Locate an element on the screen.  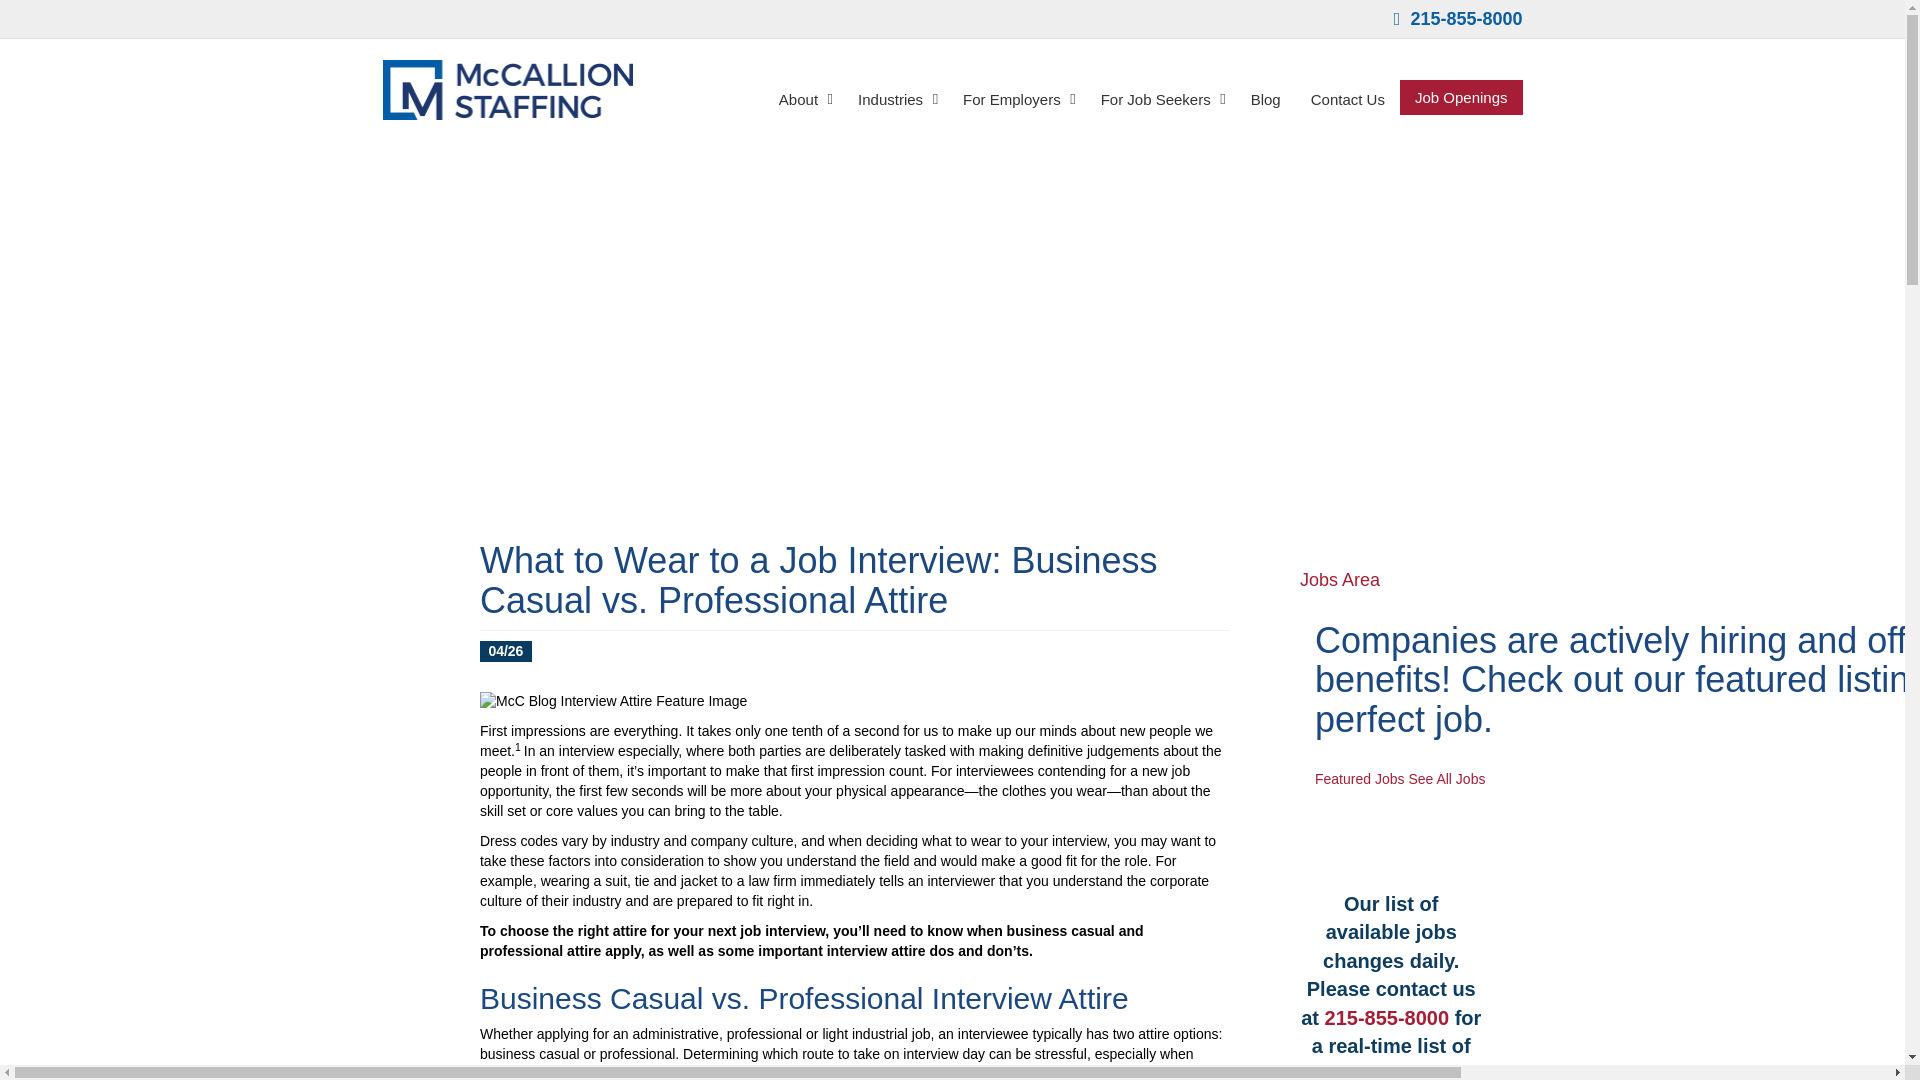
215-855-8000 is located at coordinates (1386, 1018).